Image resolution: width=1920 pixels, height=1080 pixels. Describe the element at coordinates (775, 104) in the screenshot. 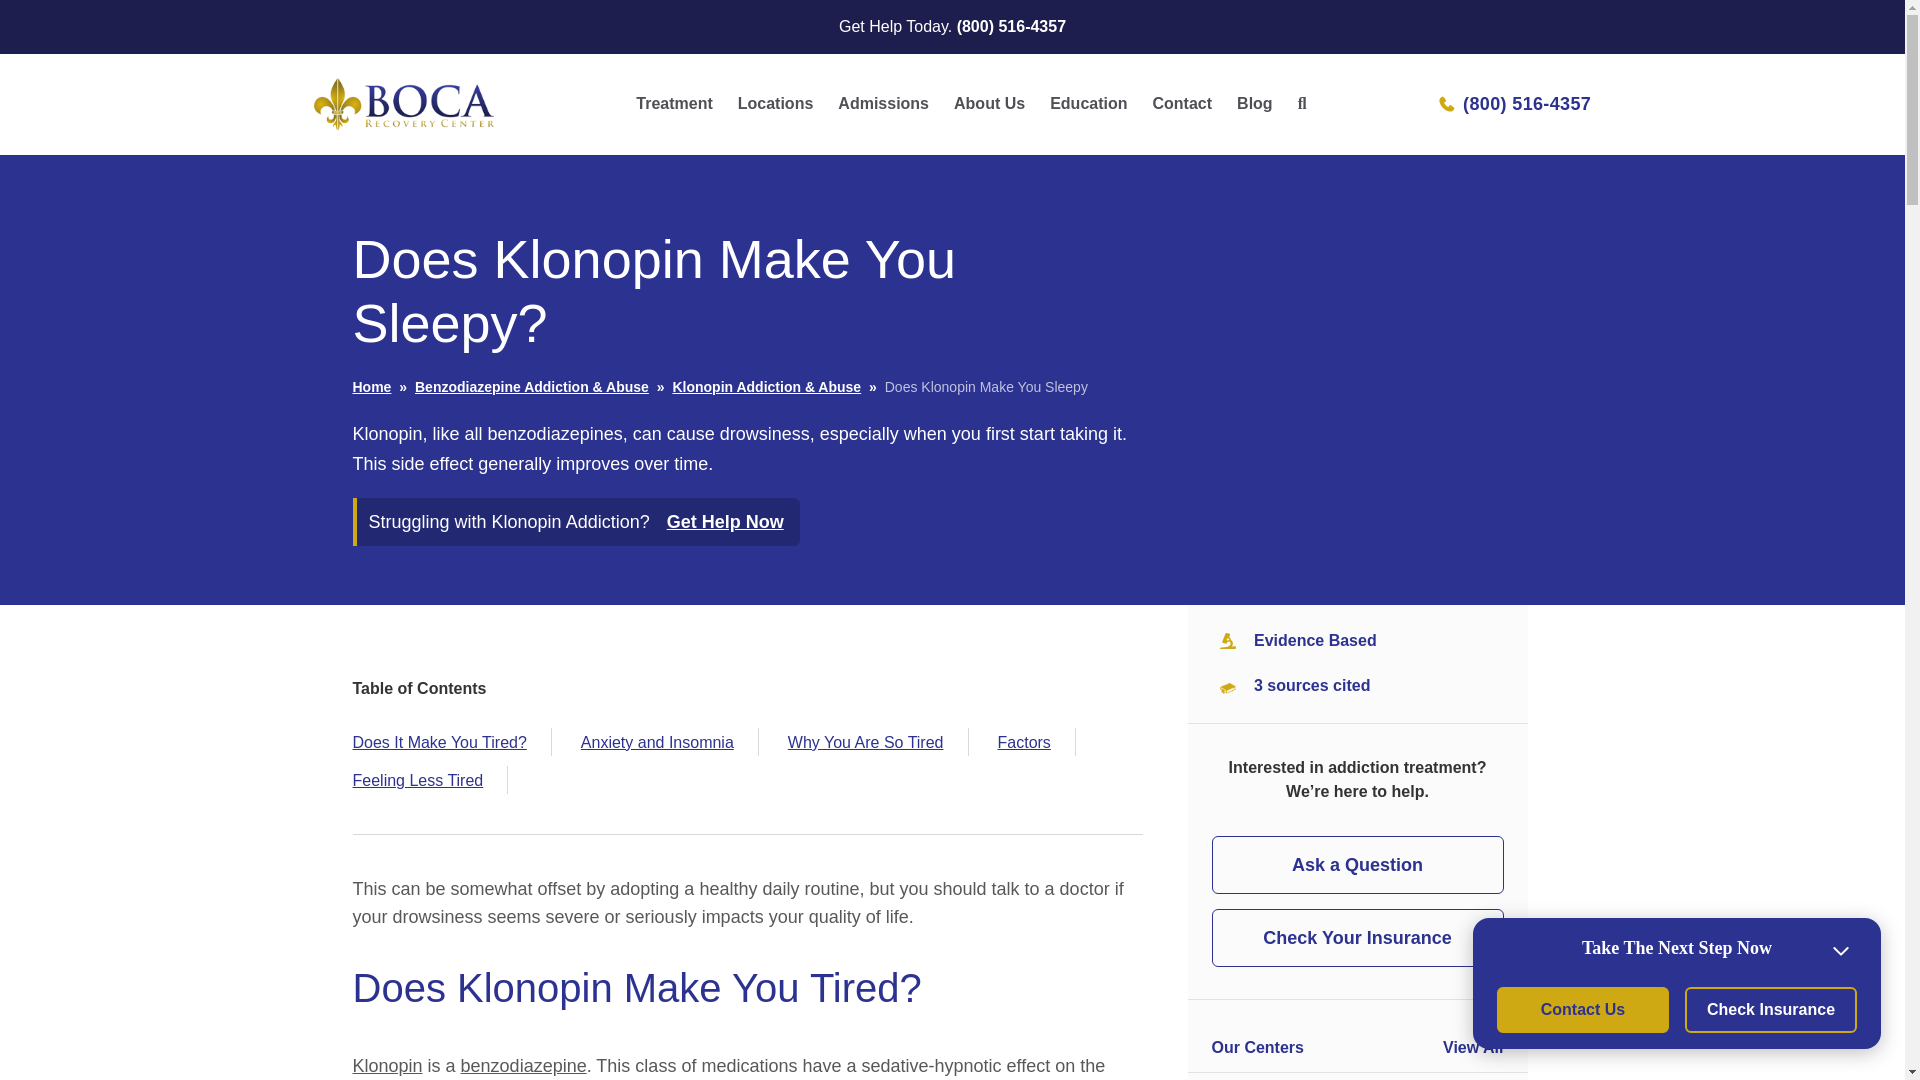

I see `Explore Locations Tailored To You` at that location.